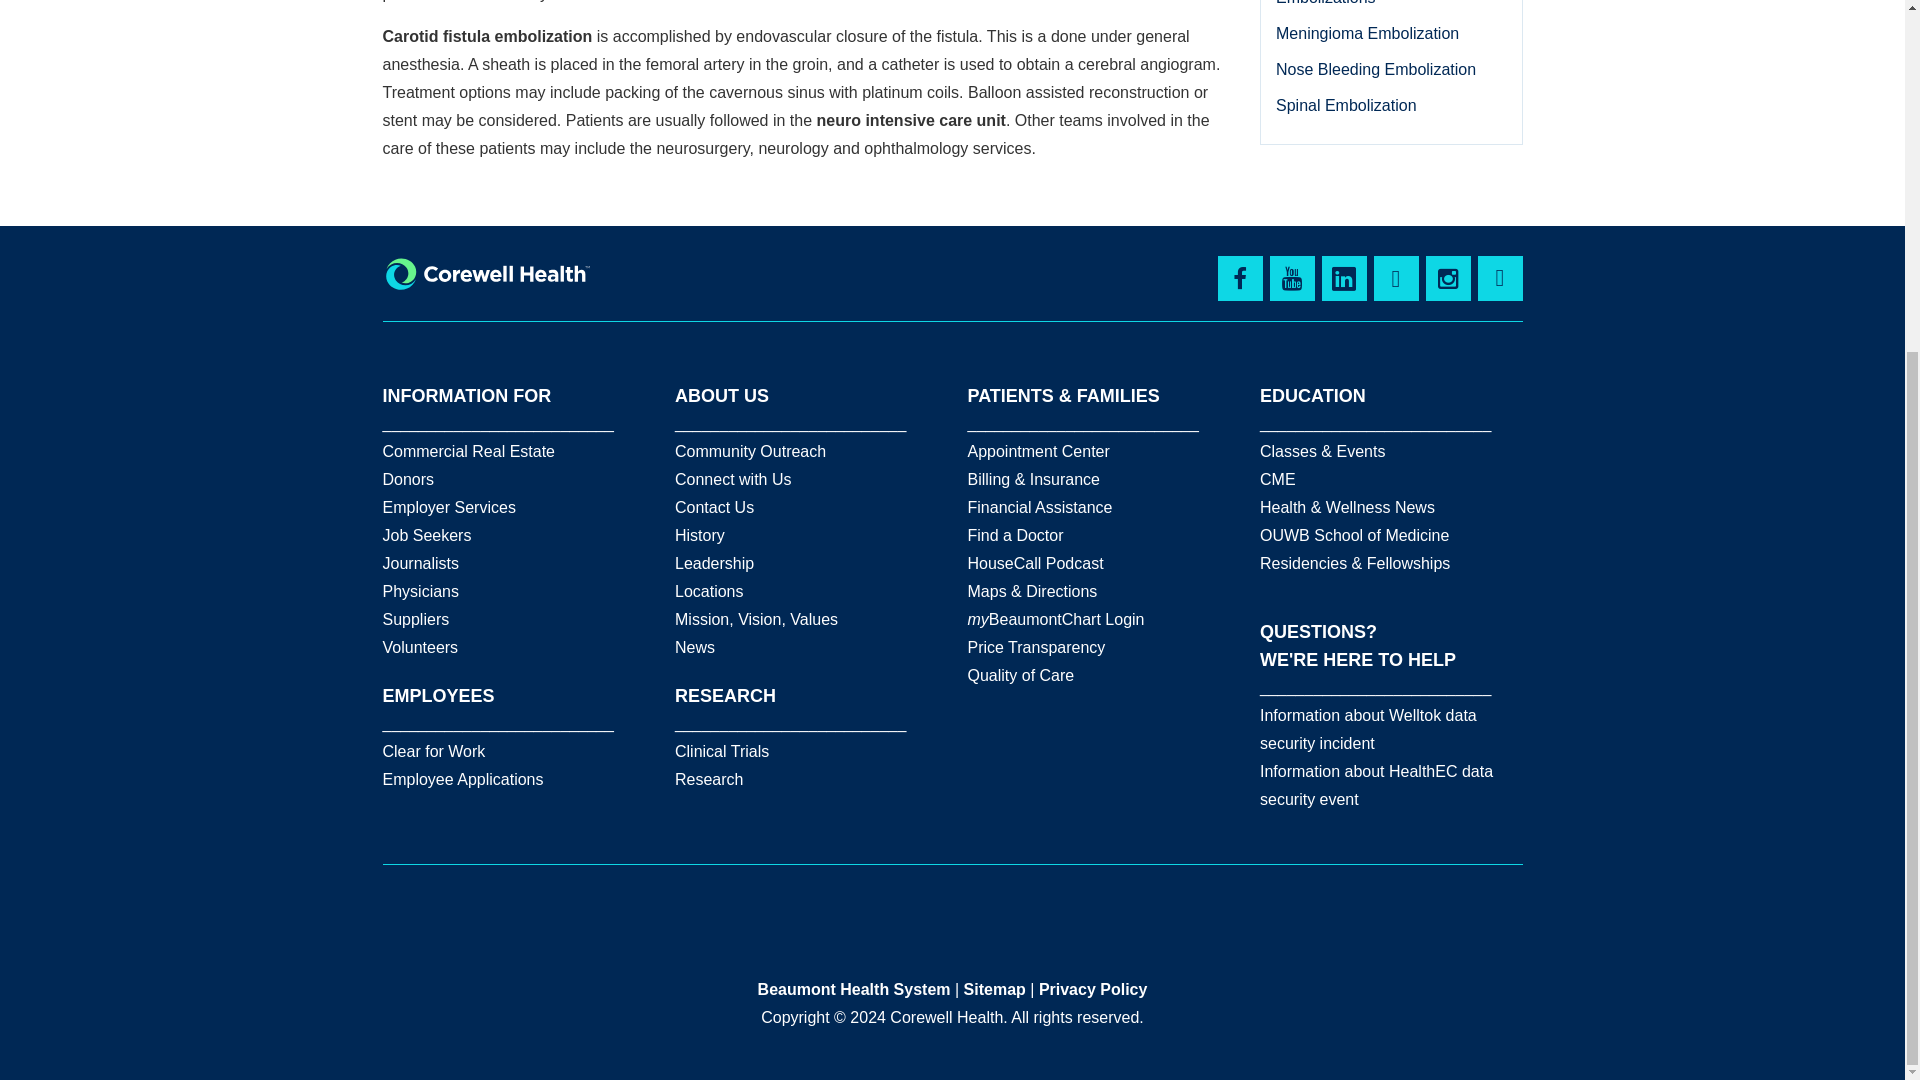  What do you see at coordinates (1326, 3) in the screenshot?
I see `Embolizations` at bounding box center [1326, 3].